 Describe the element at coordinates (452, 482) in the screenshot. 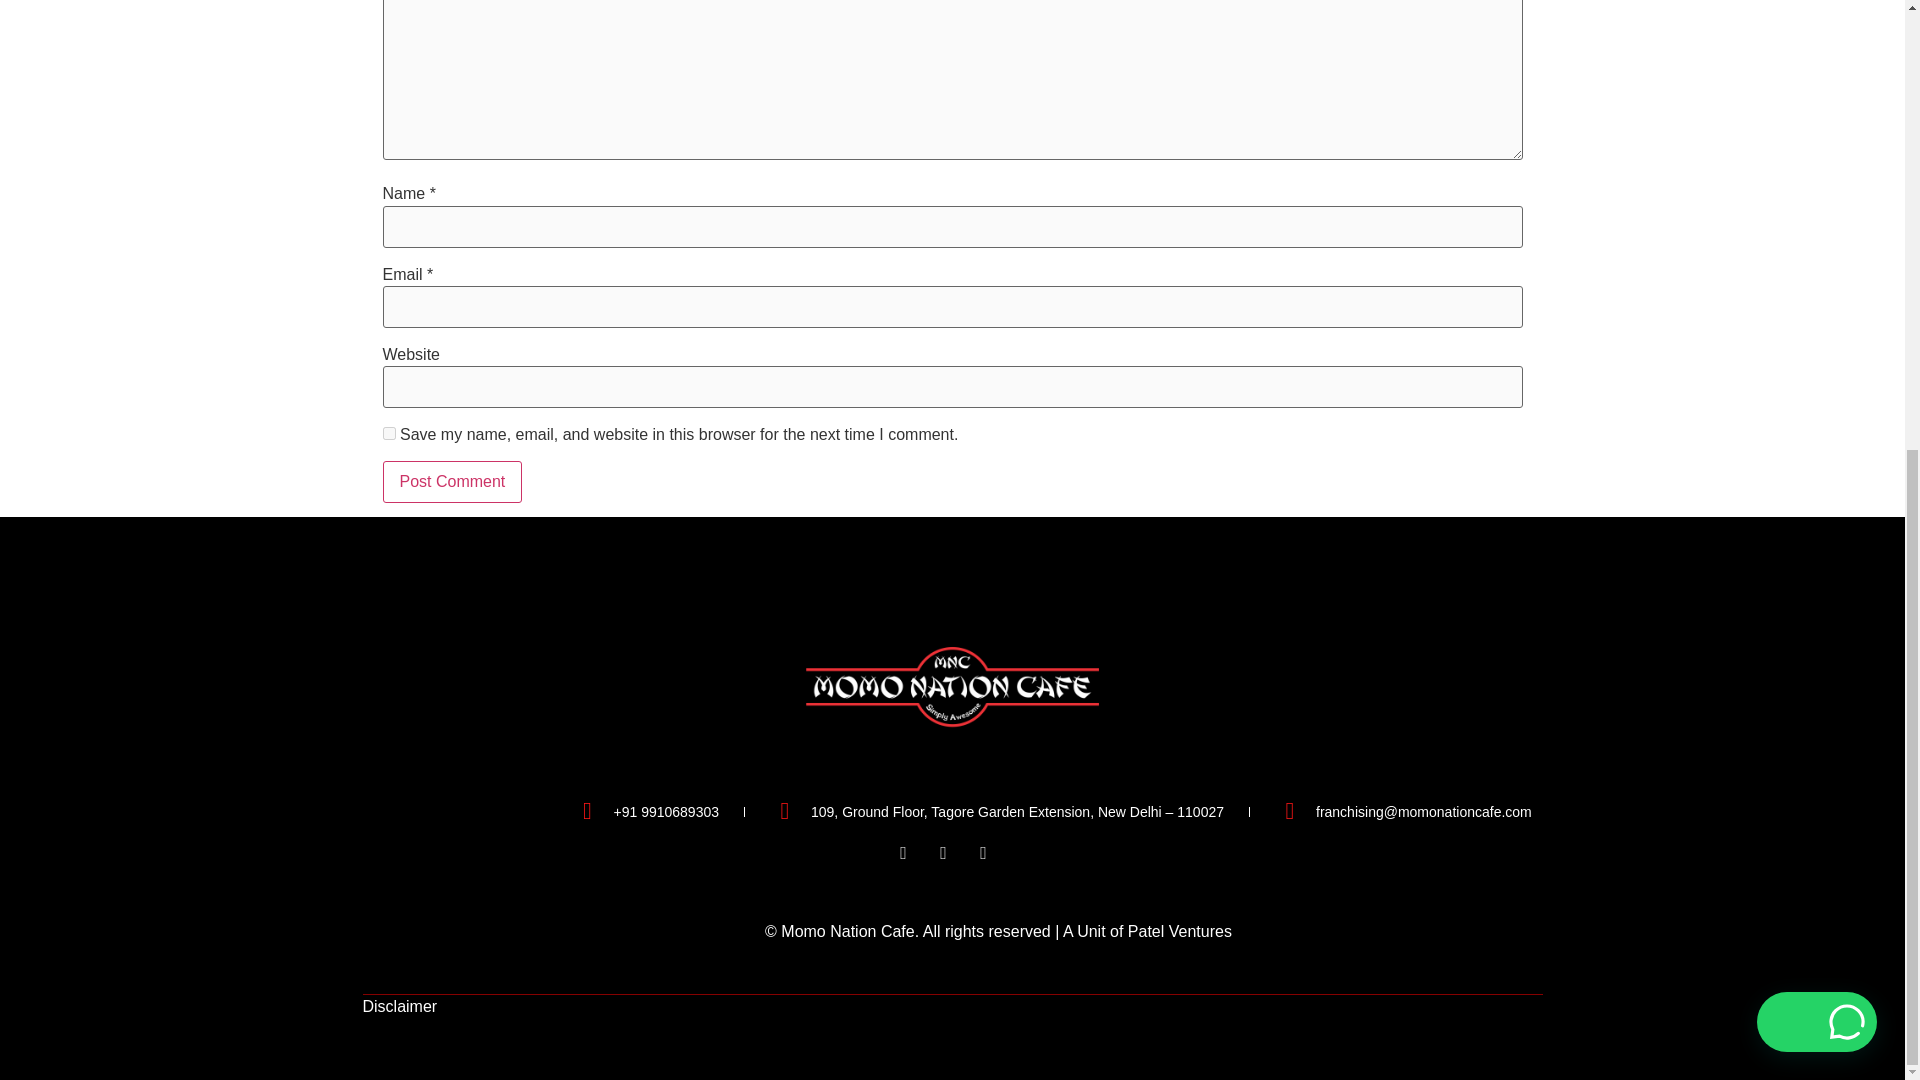

I see `Post Comment` at that location.